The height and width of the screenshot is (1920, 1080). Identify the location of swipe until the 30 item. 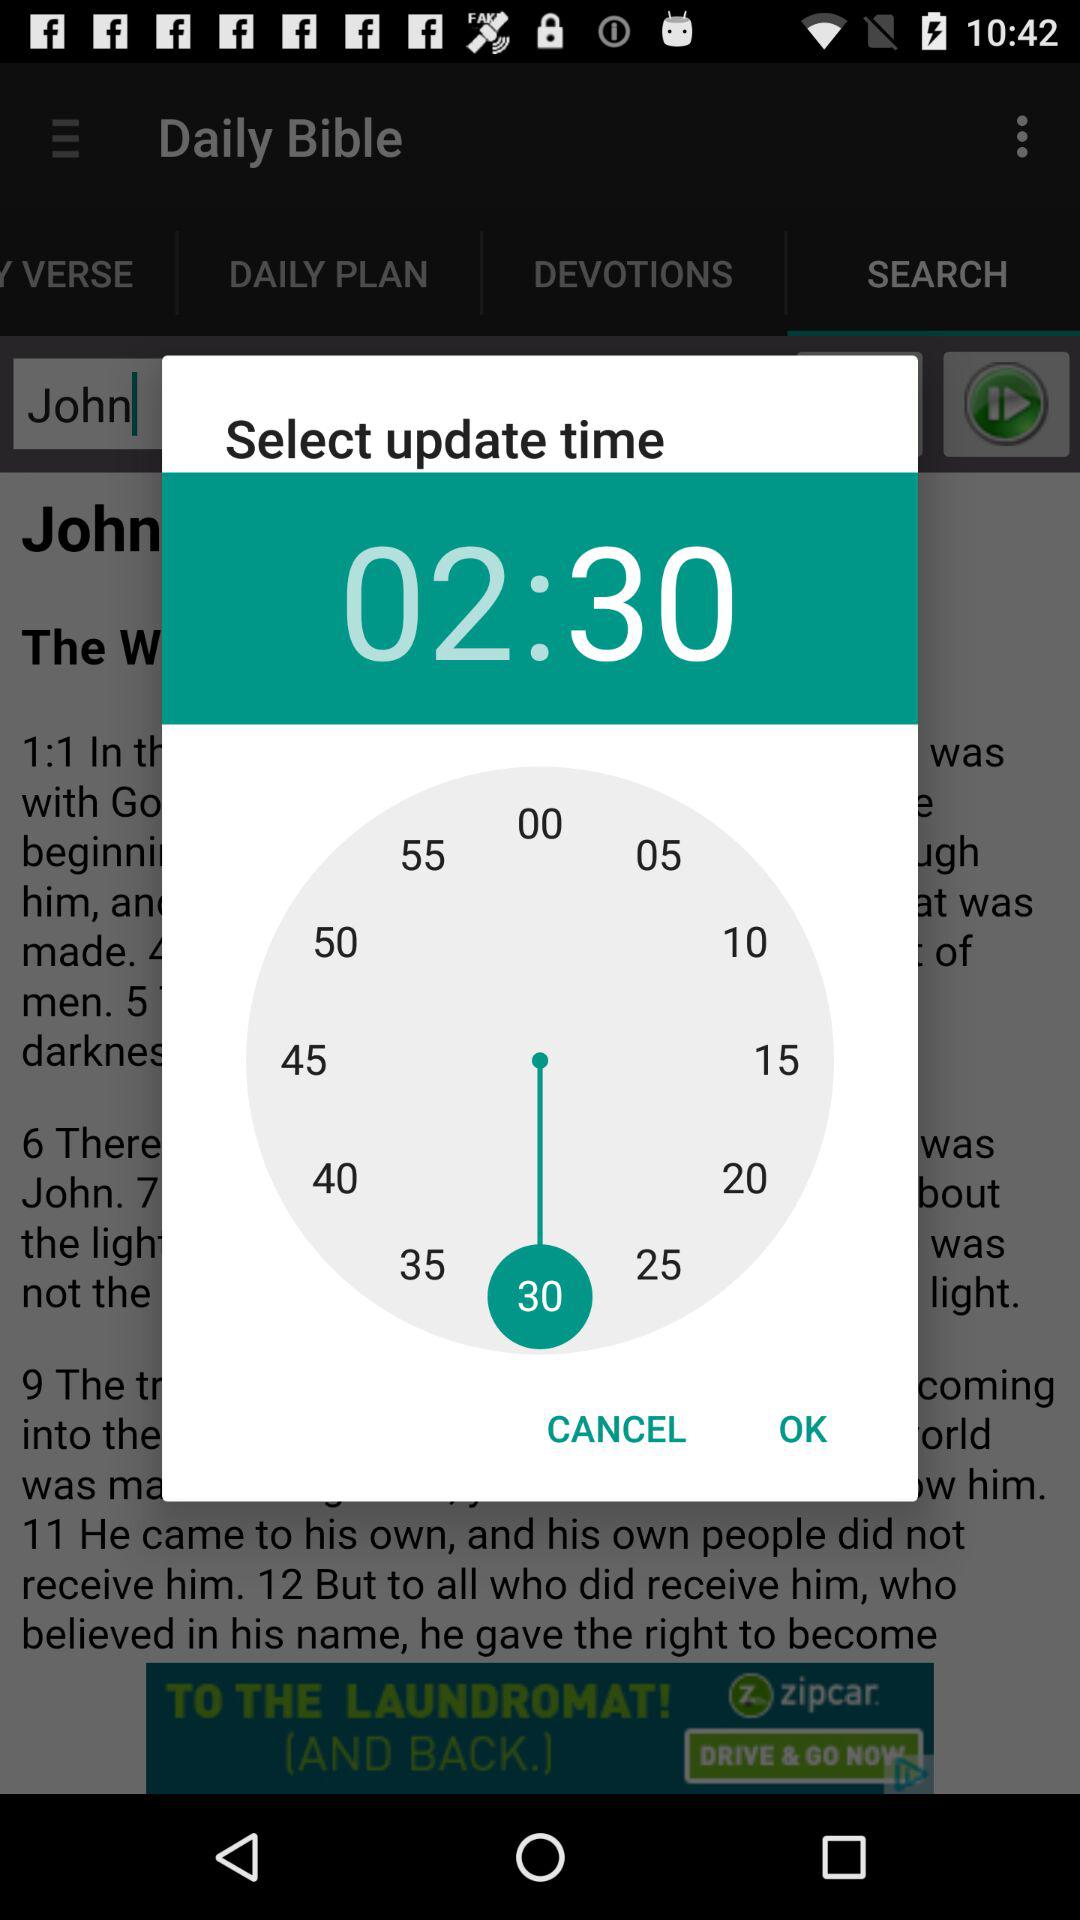
(652, 598).